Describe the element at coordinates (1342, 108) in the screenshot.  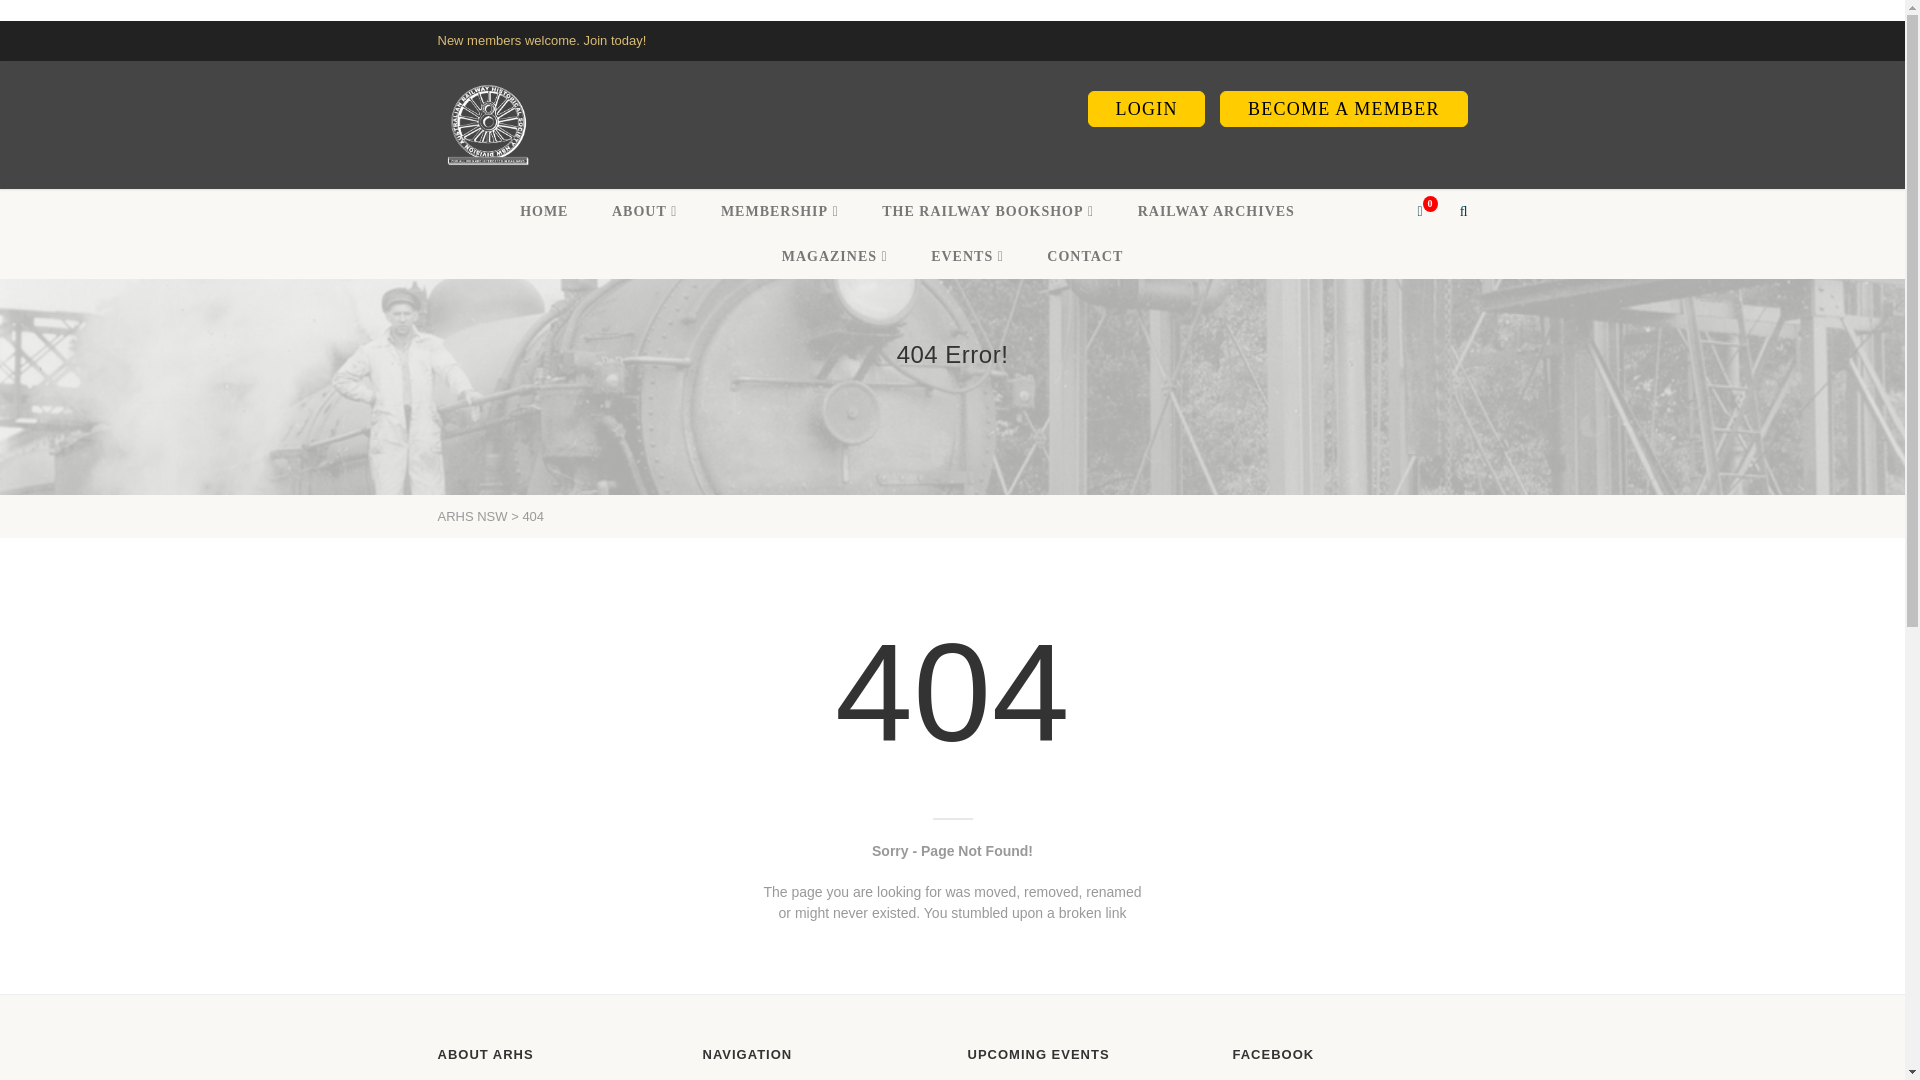
I see `BECOME A MEMBER` at that location.